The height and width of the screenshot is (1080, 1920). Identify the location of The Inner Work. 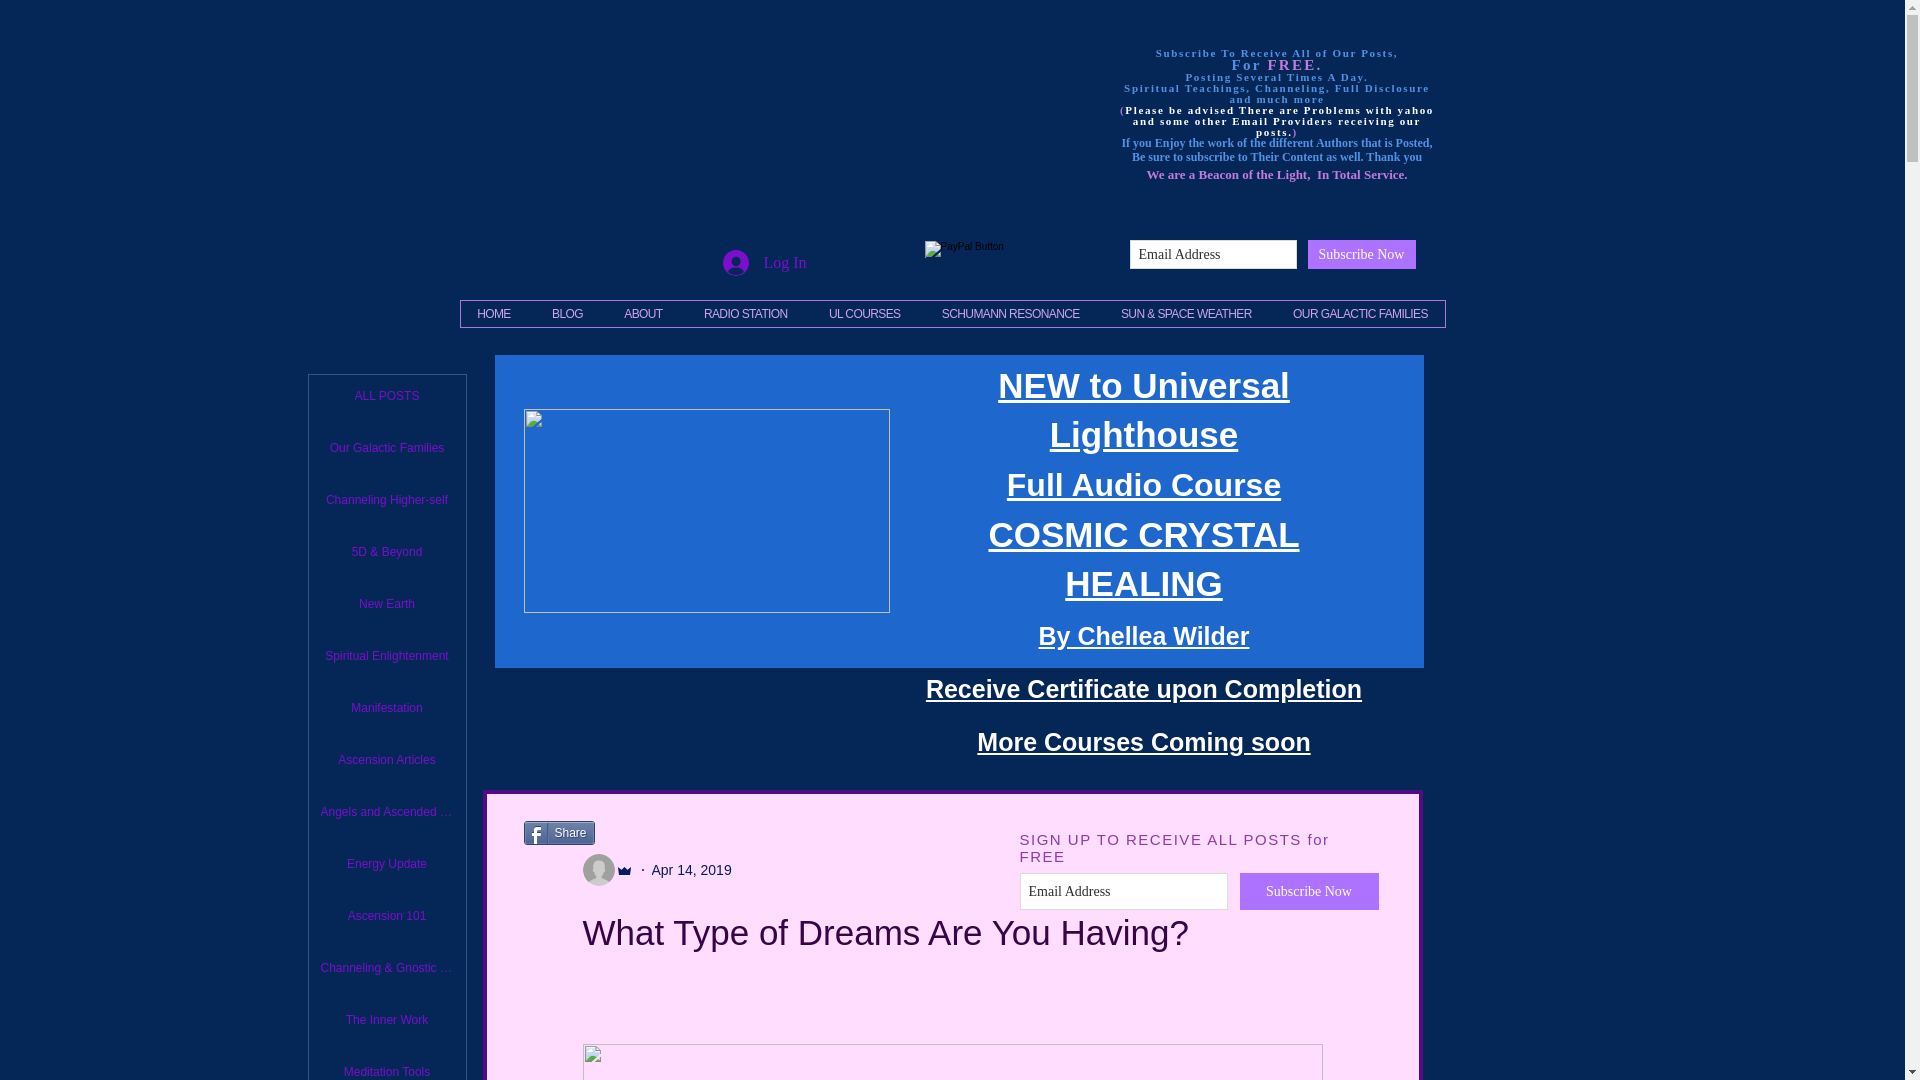
(386, 1020).